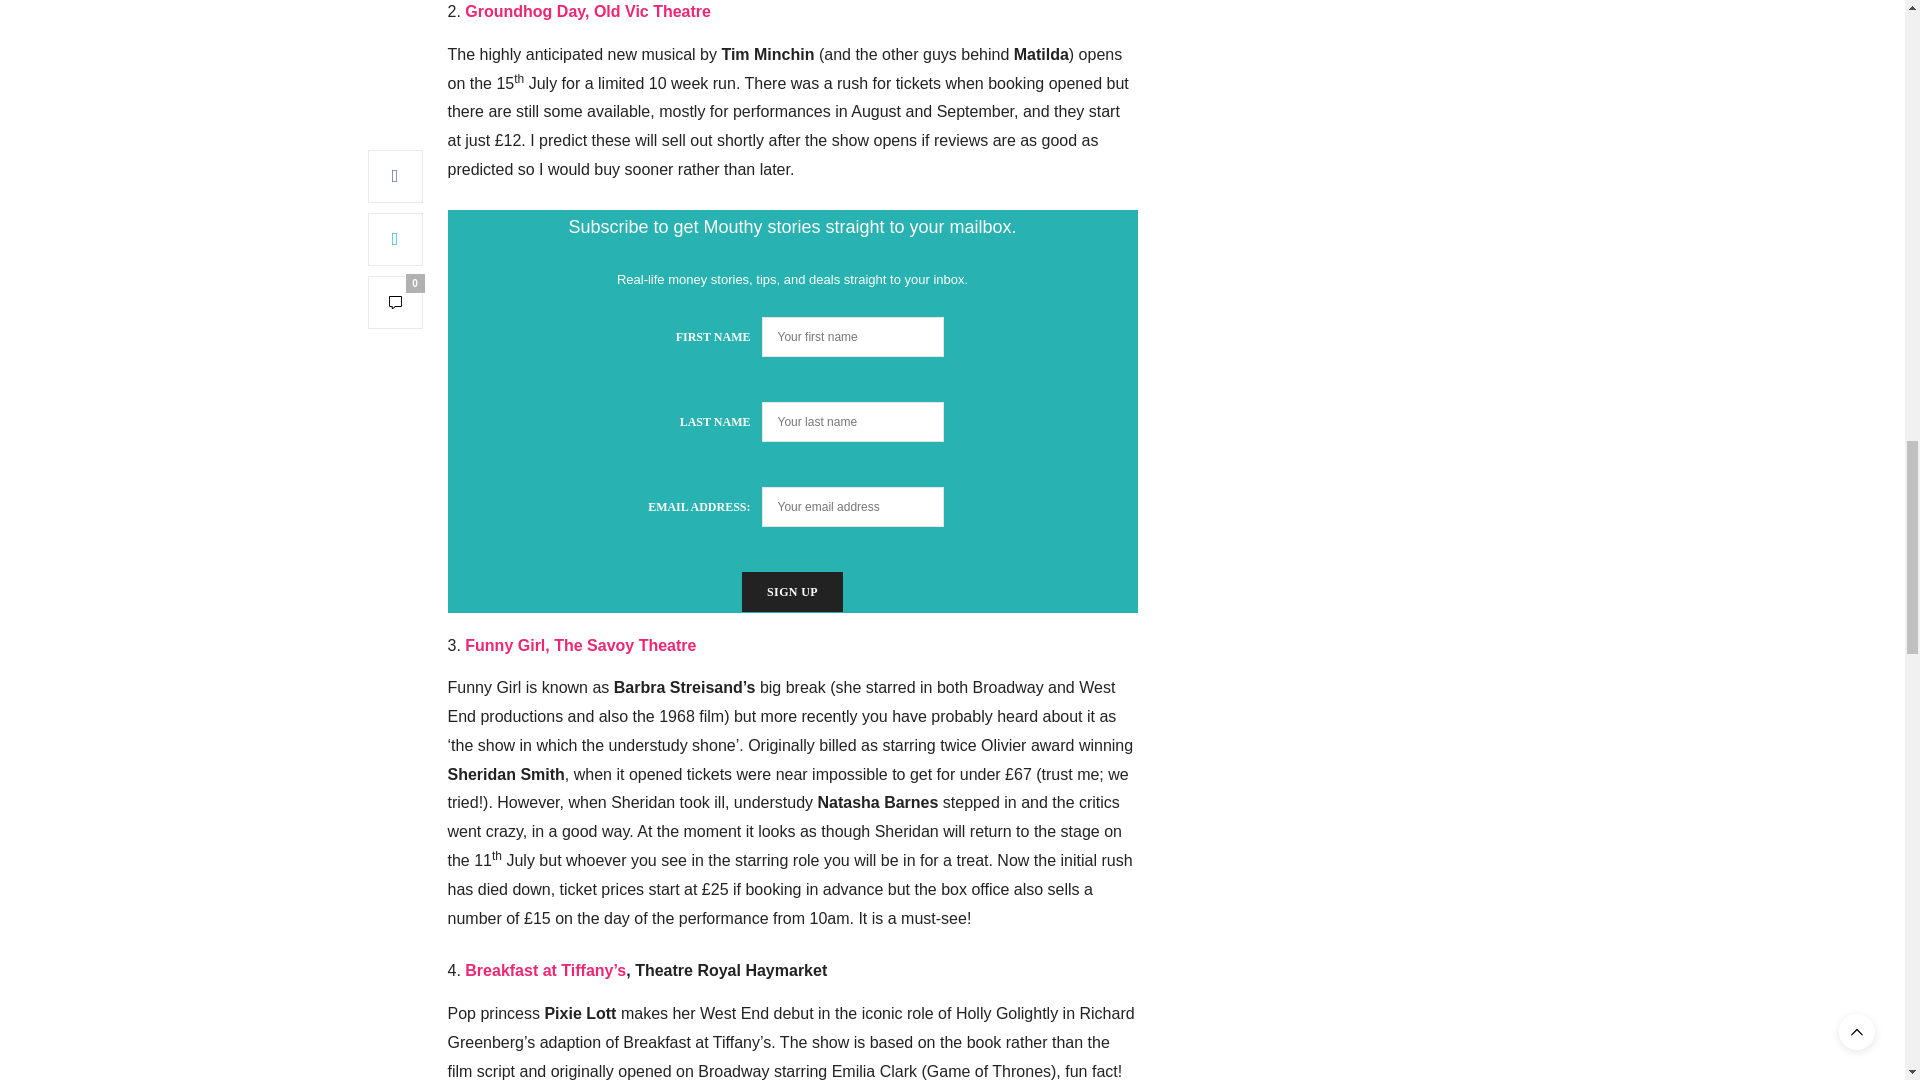 This screenshot has width=1920, height=1080. Describe the element at coordinates (792, 592) in the screenshot. I see `Sign up` at that location.